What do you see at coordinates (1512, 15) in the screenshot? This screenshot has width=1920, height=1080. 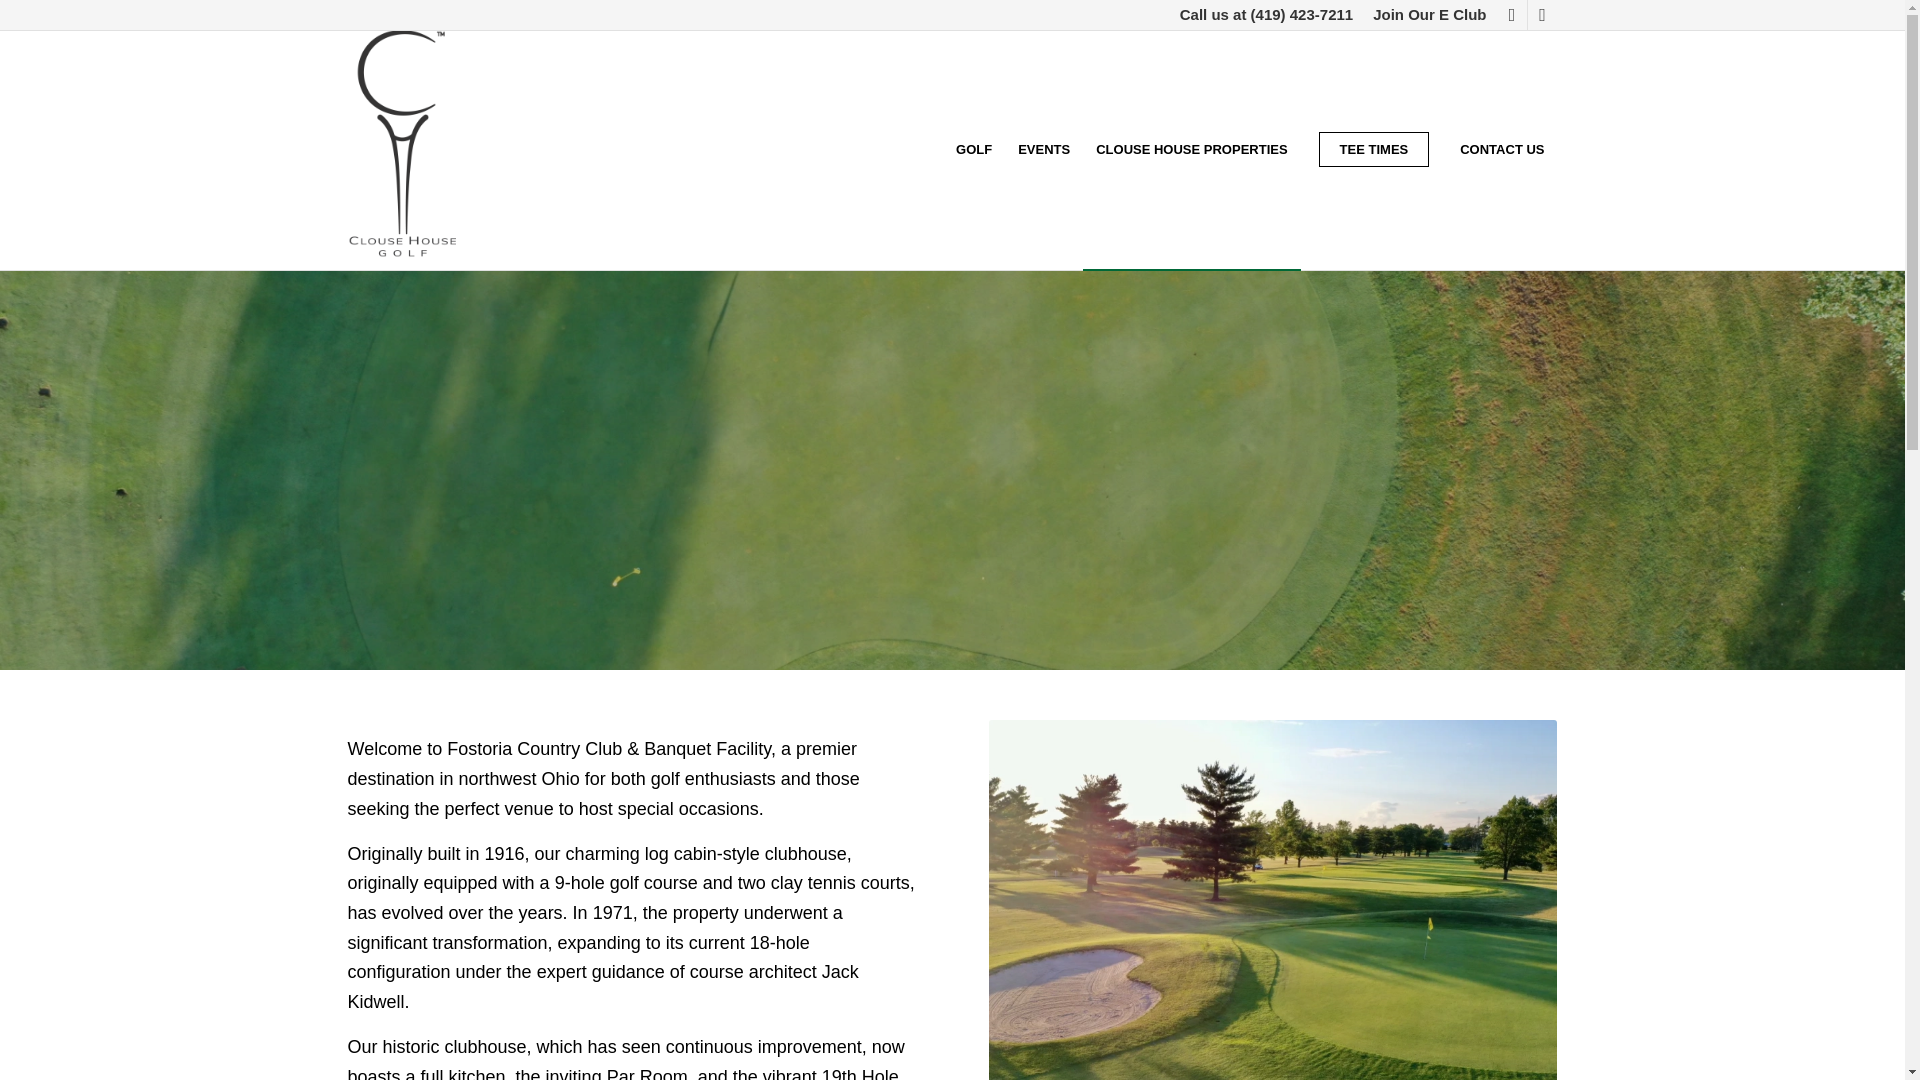 I see `Mail` at bounding box center [1512, 15].